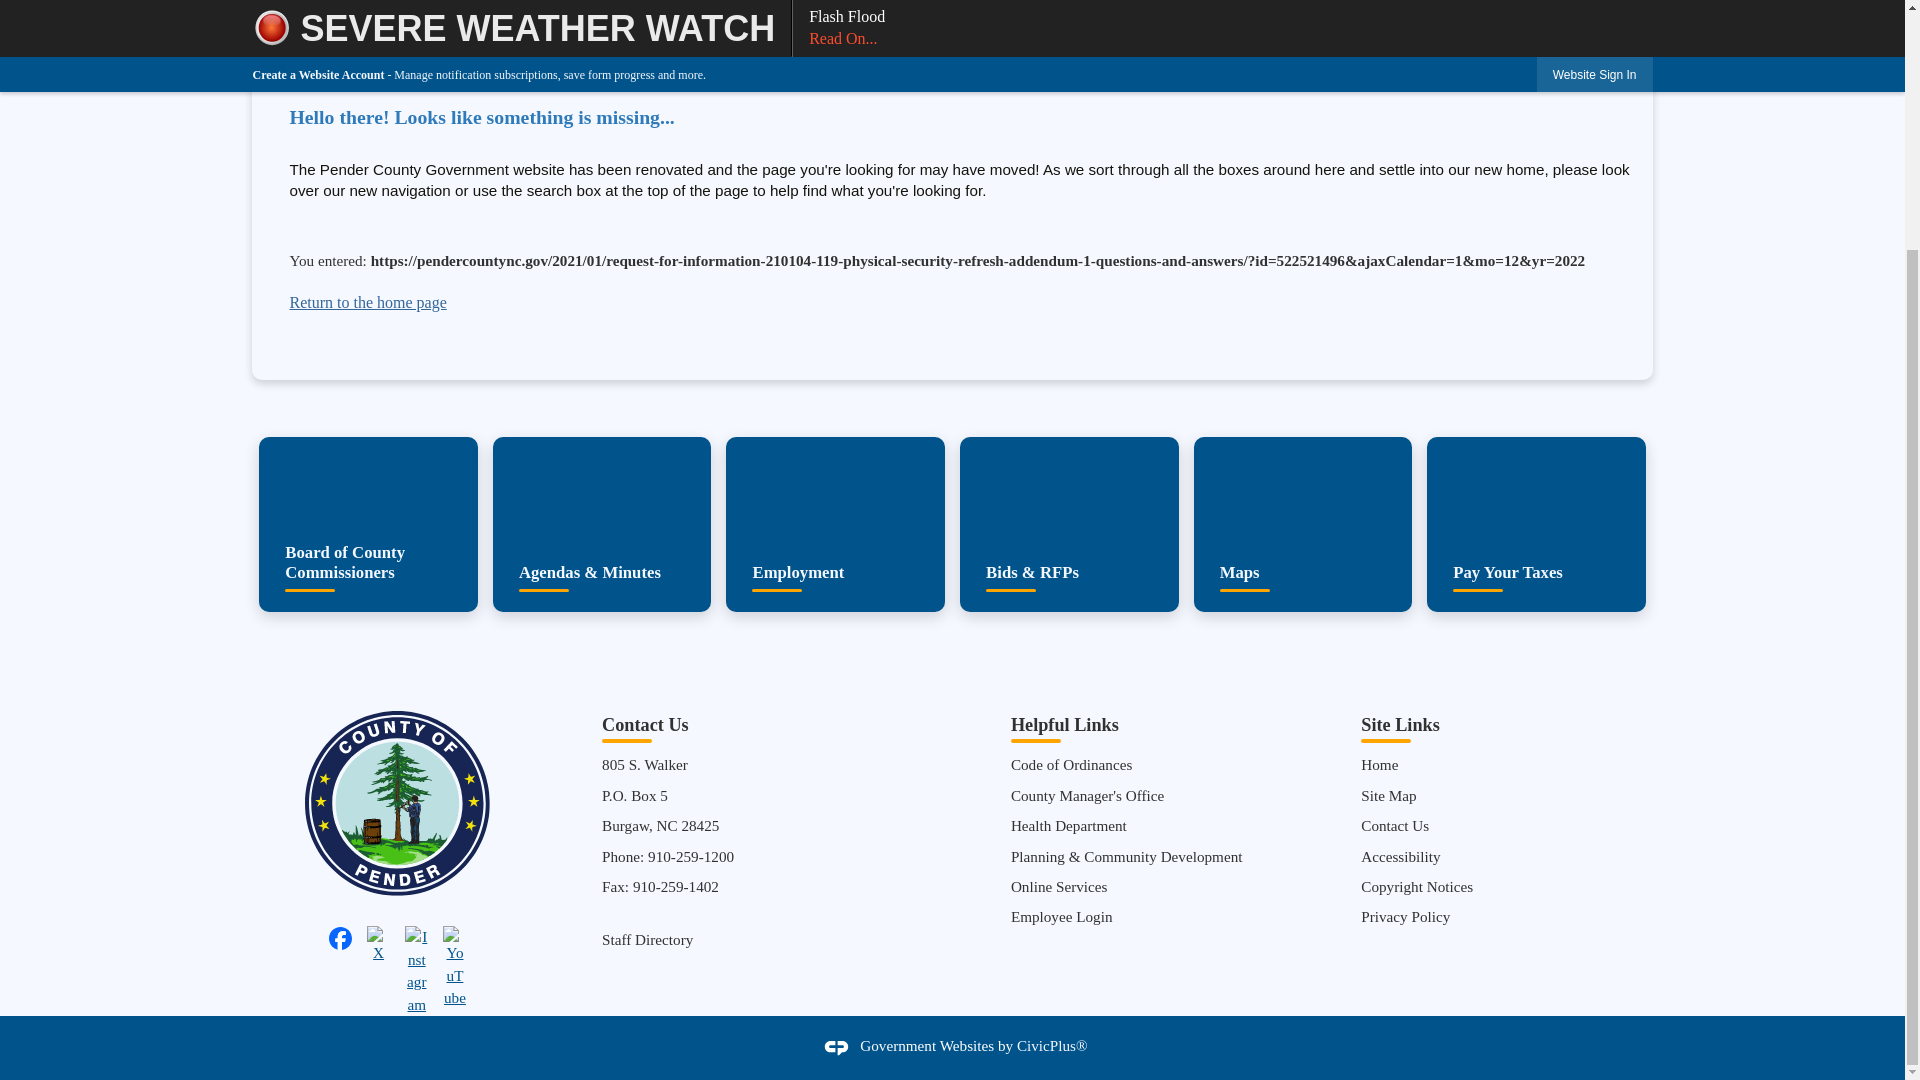  What do you see at coordinates (1394, 824) in the screenshot?
I see `Contact Us` at bounding box center [1394, 824].